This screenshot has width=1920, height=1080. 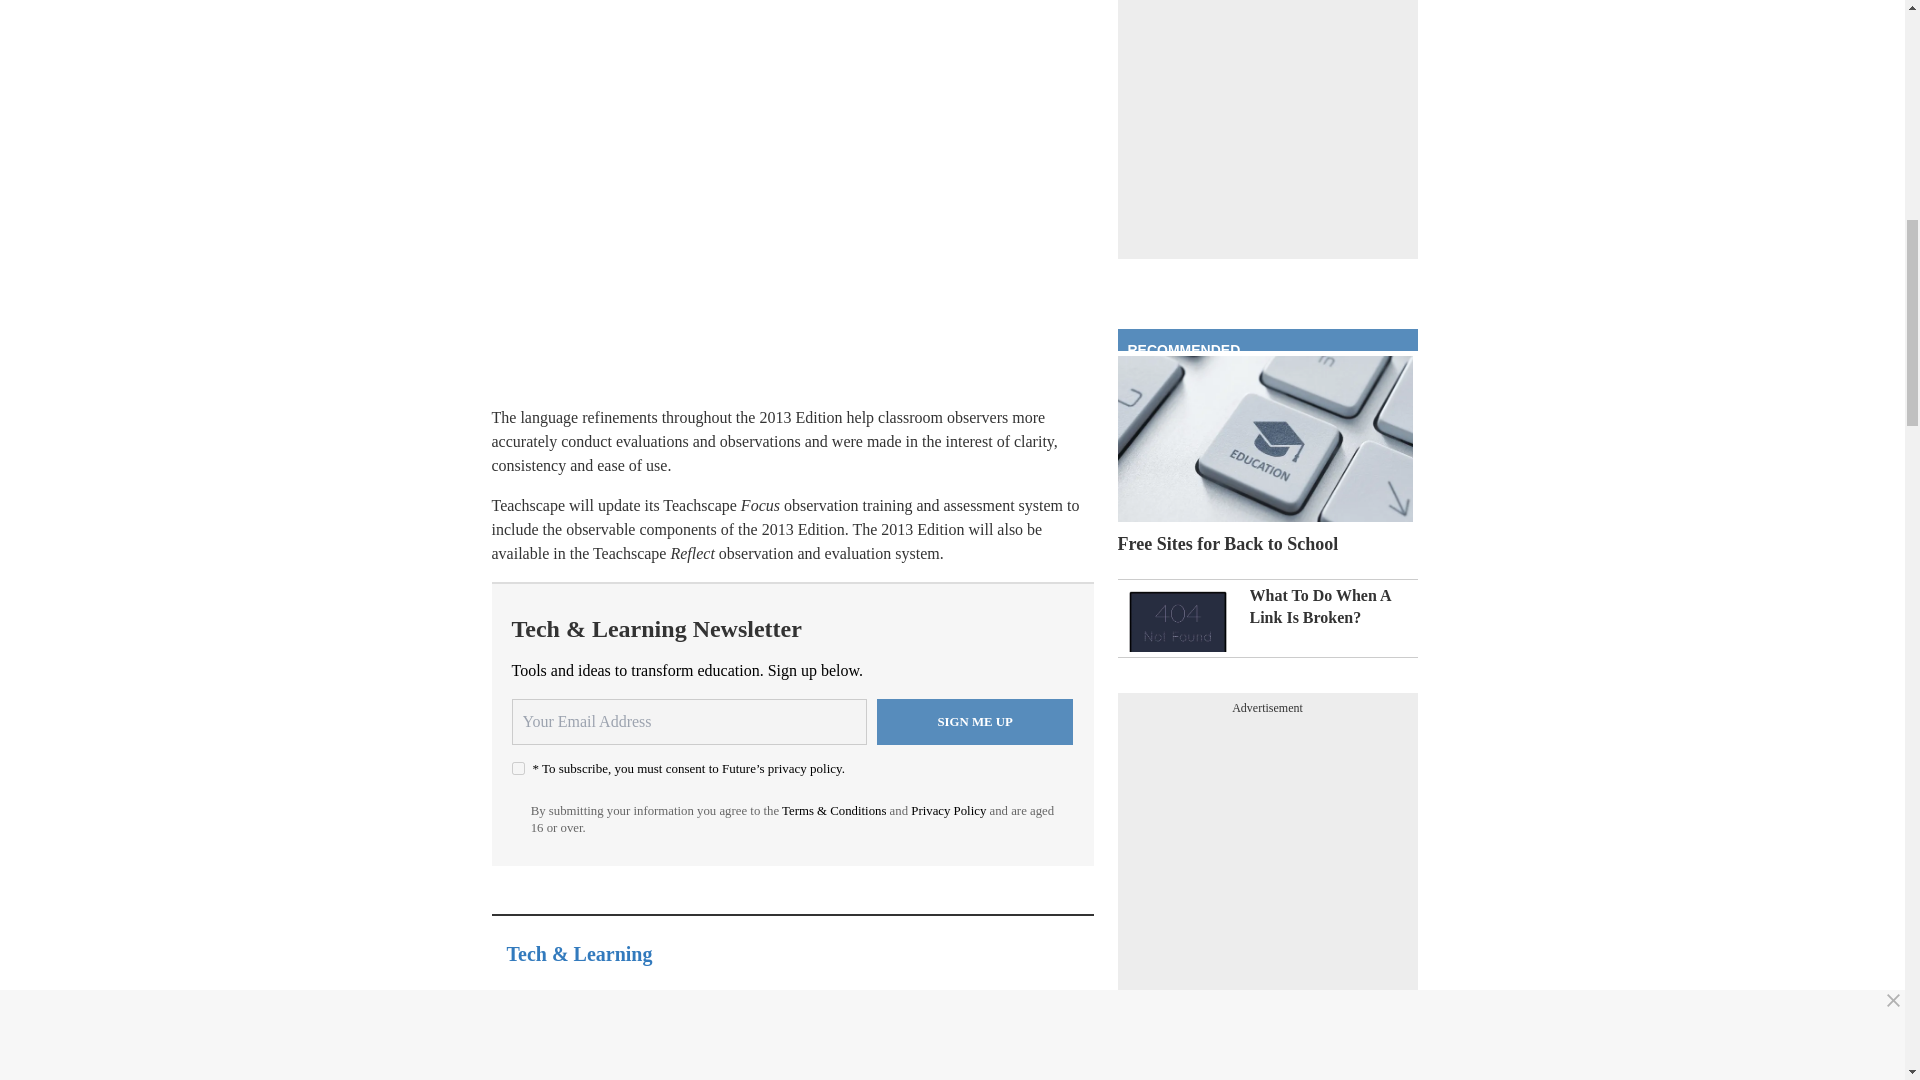 I want to click on Sign me up, so click(x=975, y=722).